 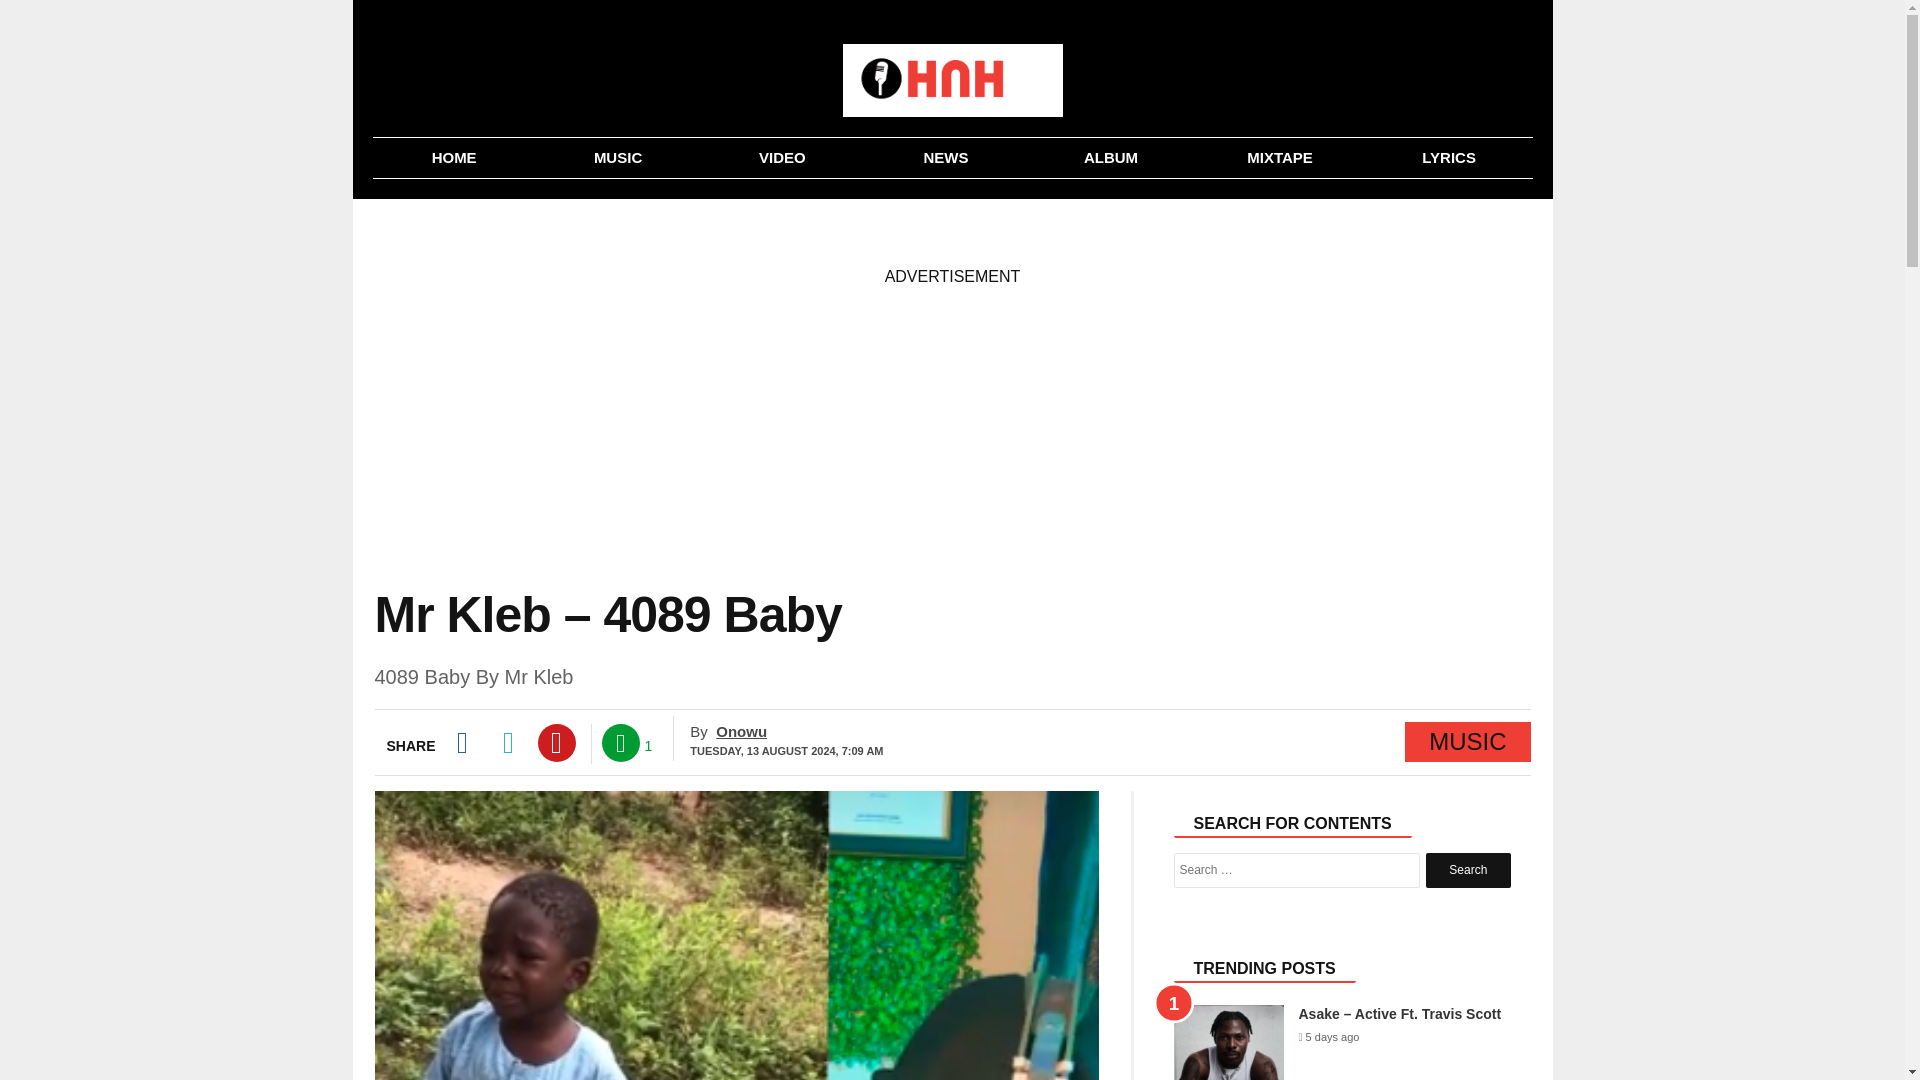 I want to click on MUSIC, so click(x=618, y=158).